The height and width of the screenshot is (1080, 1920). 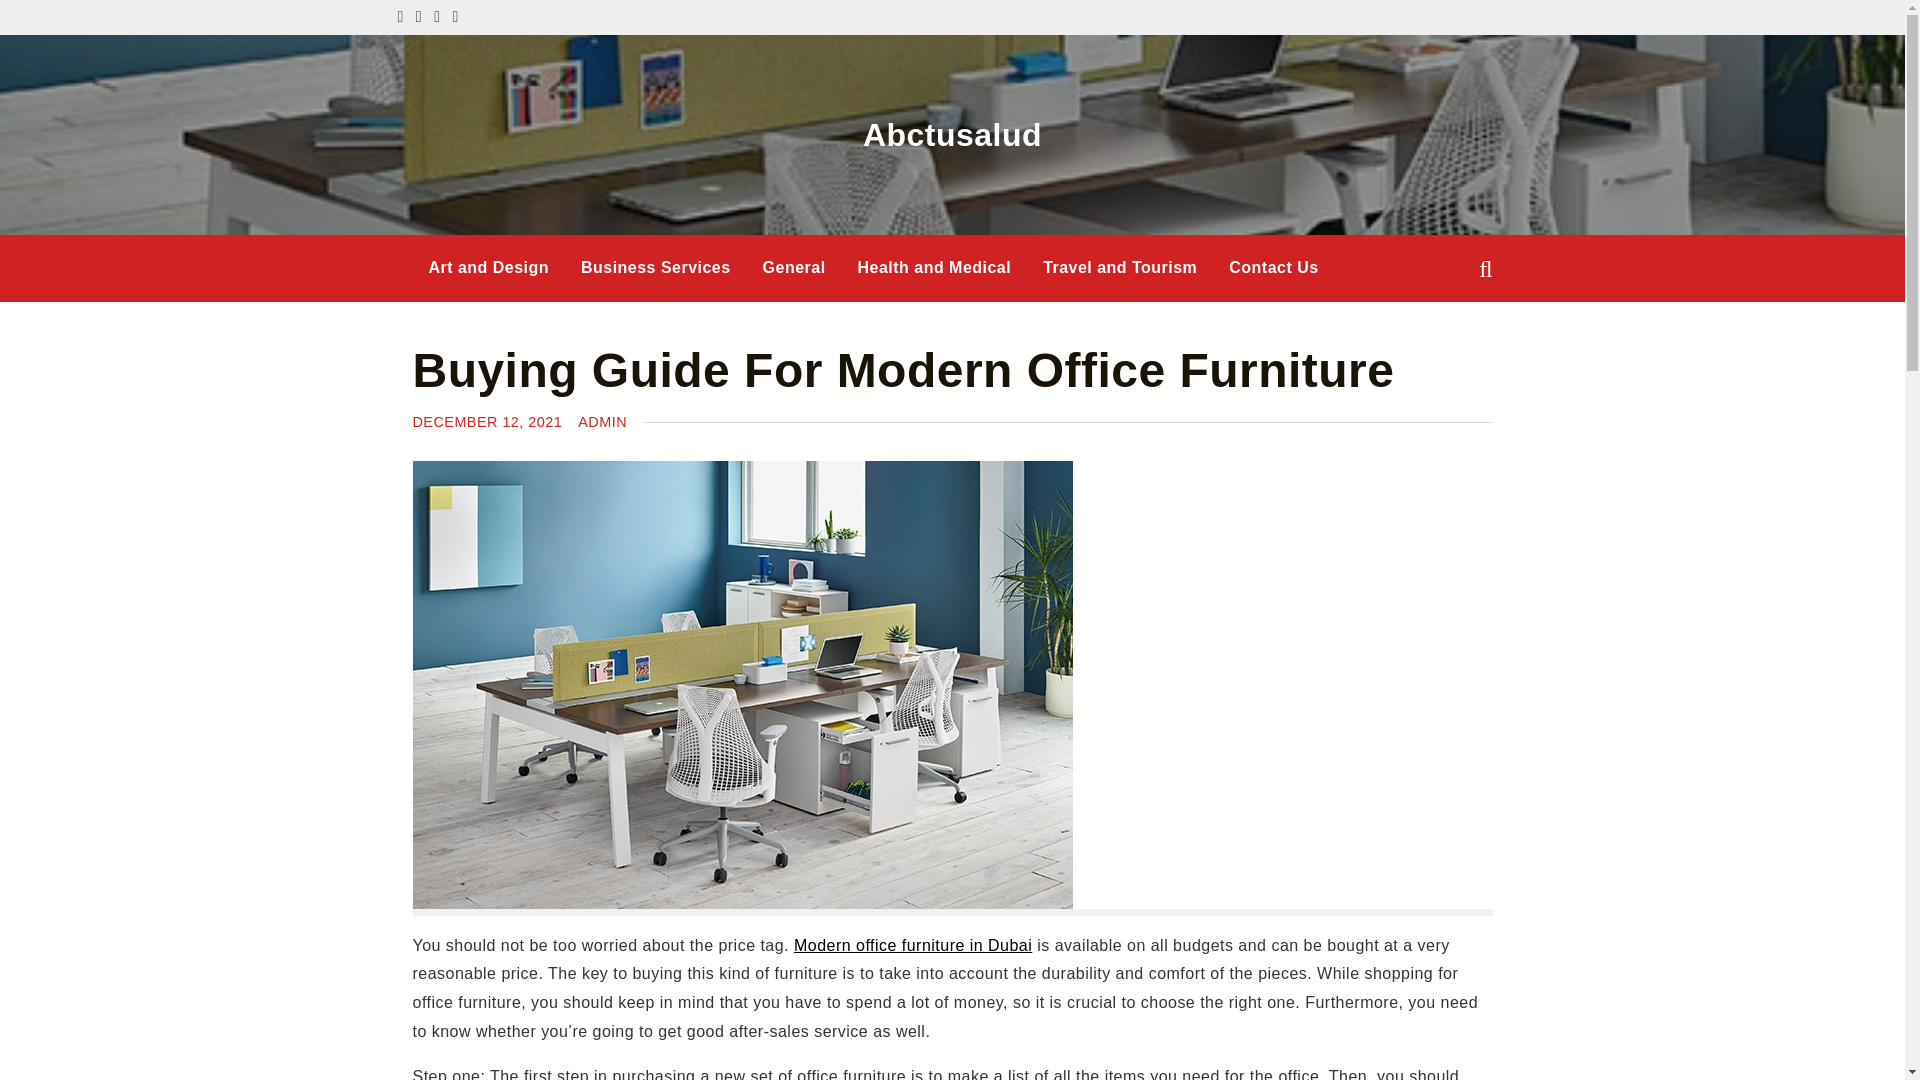 What do you see at coordinates (794, 268) in the screenshot?
I see `General` at bounding box center [794, 268].